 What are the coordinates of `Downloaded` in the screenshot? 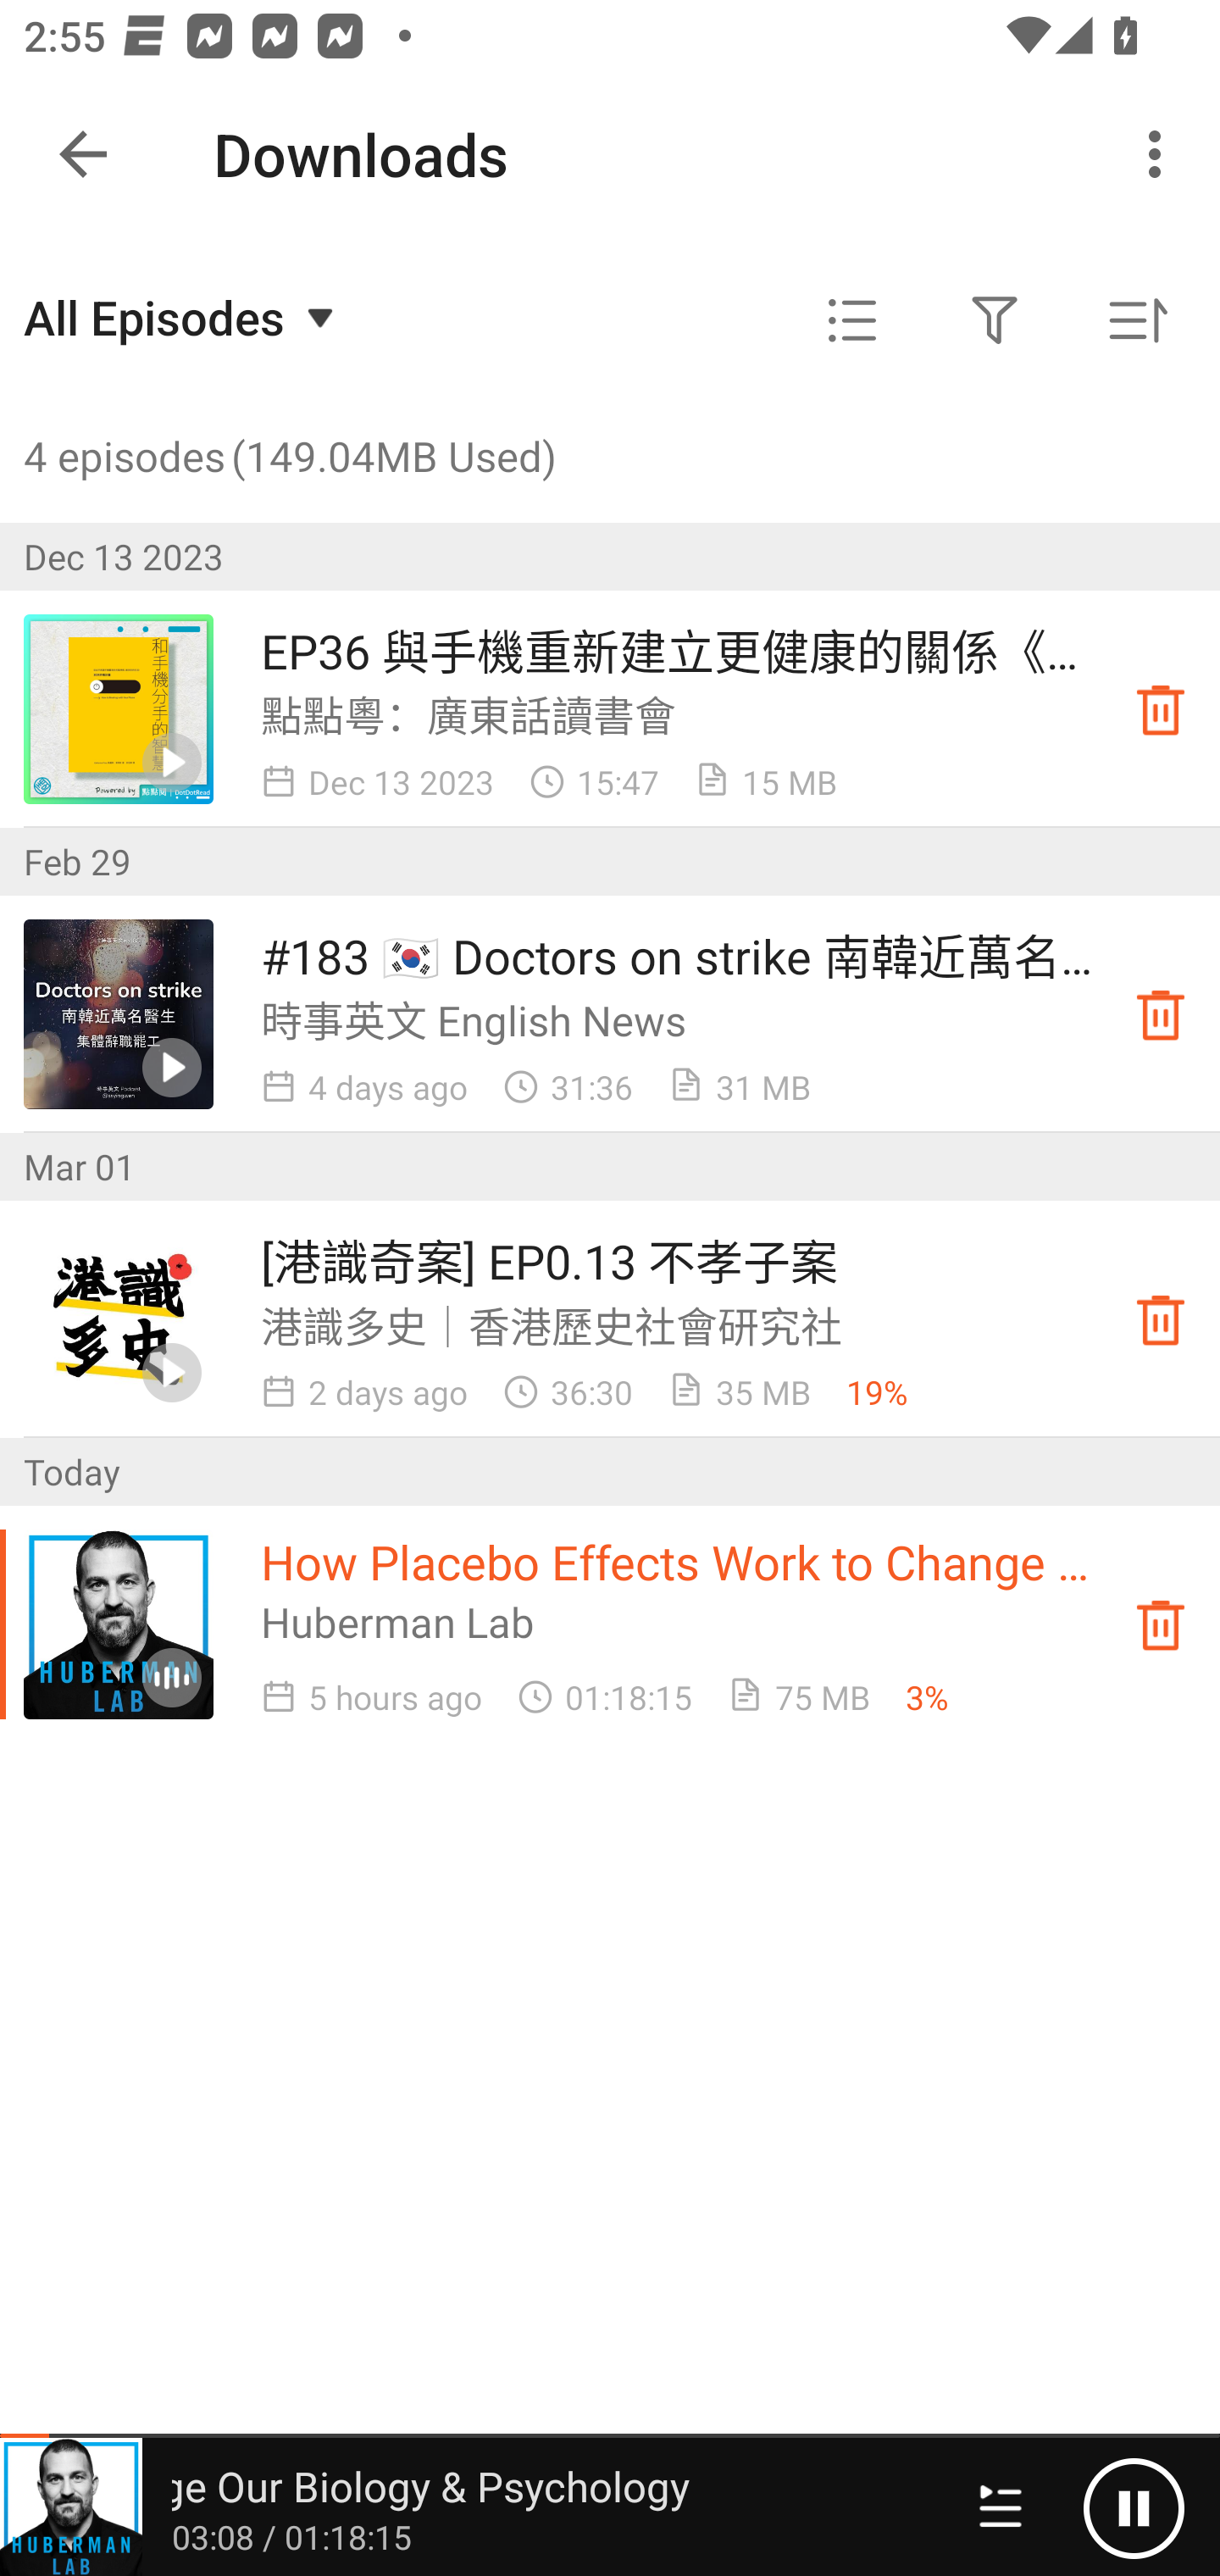 It's located at (1161, 709).